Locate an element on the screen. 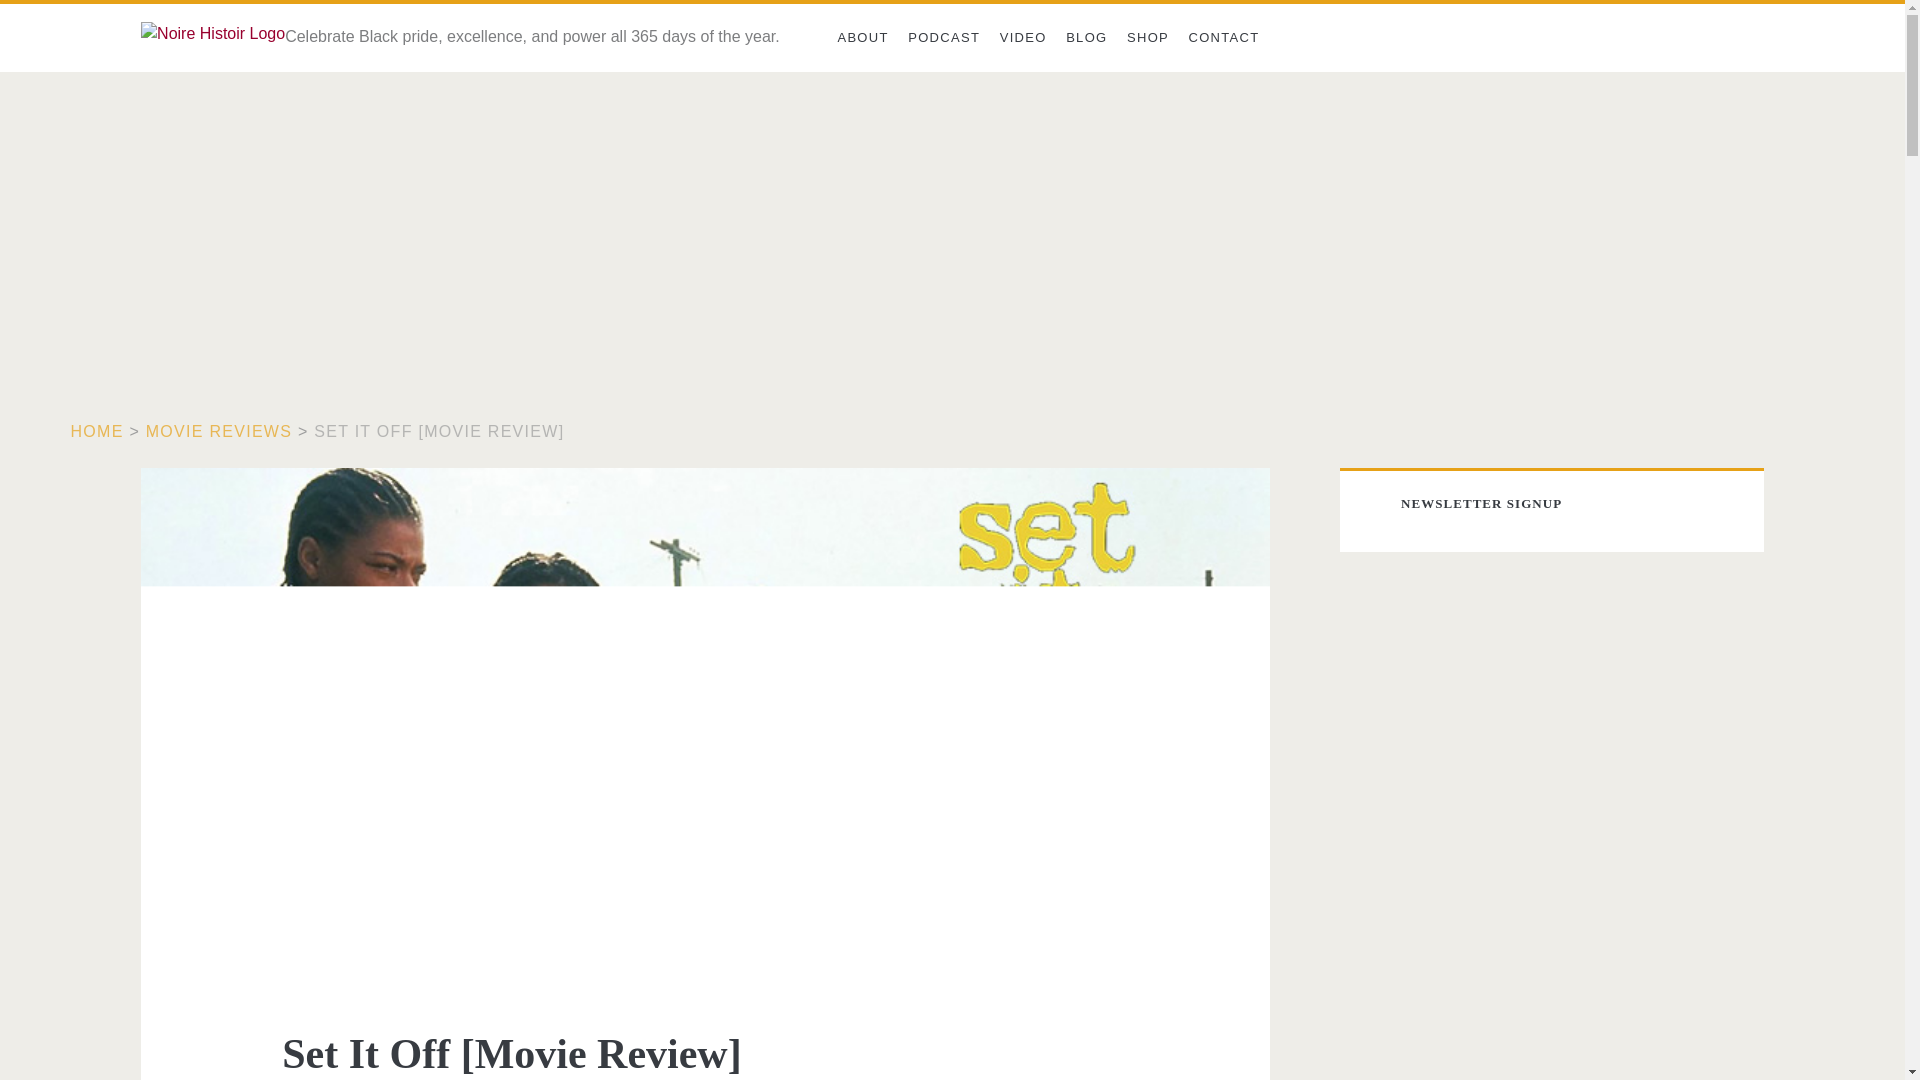 The image size is (1920, 1080). PODCAST is located at coordinates (943, 38).